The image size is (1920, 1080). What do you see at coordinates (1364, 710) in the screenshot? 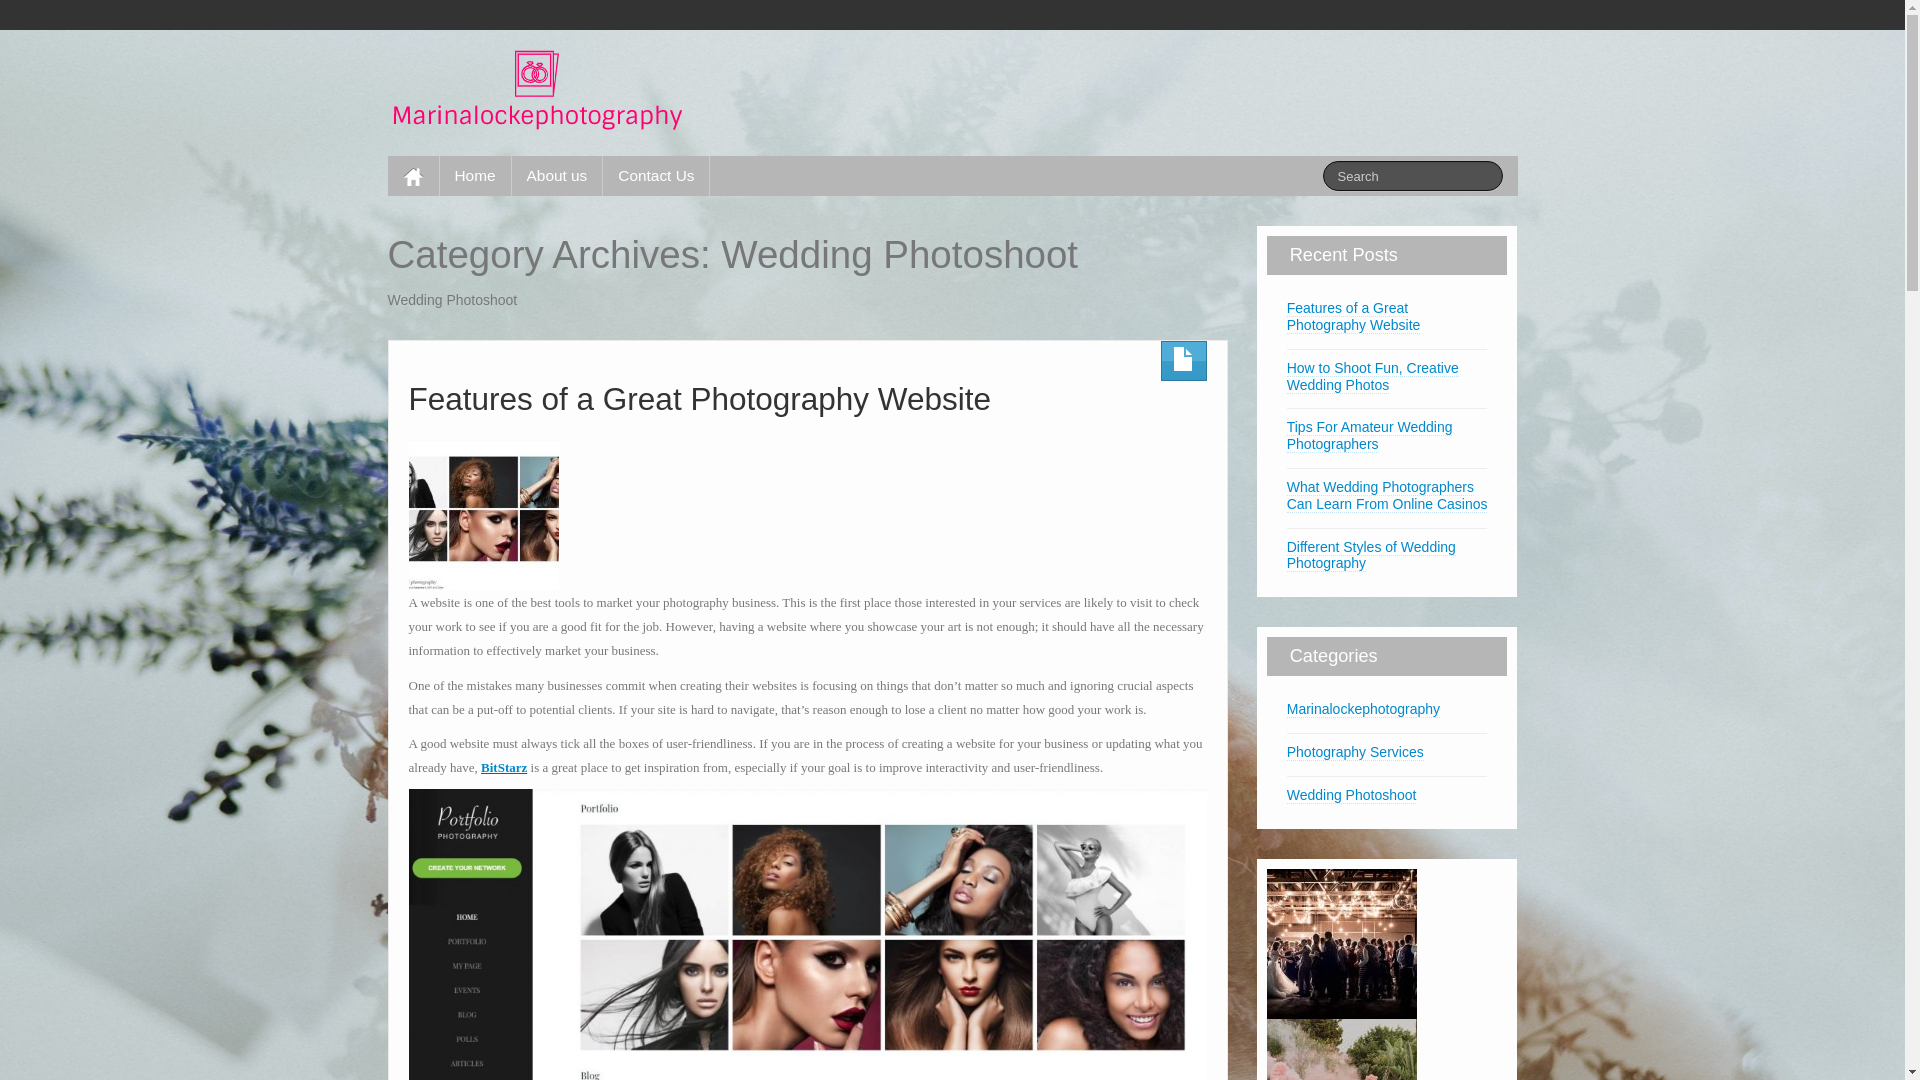
I see `Marinalockephotography` at bounding box center [1364, 710].